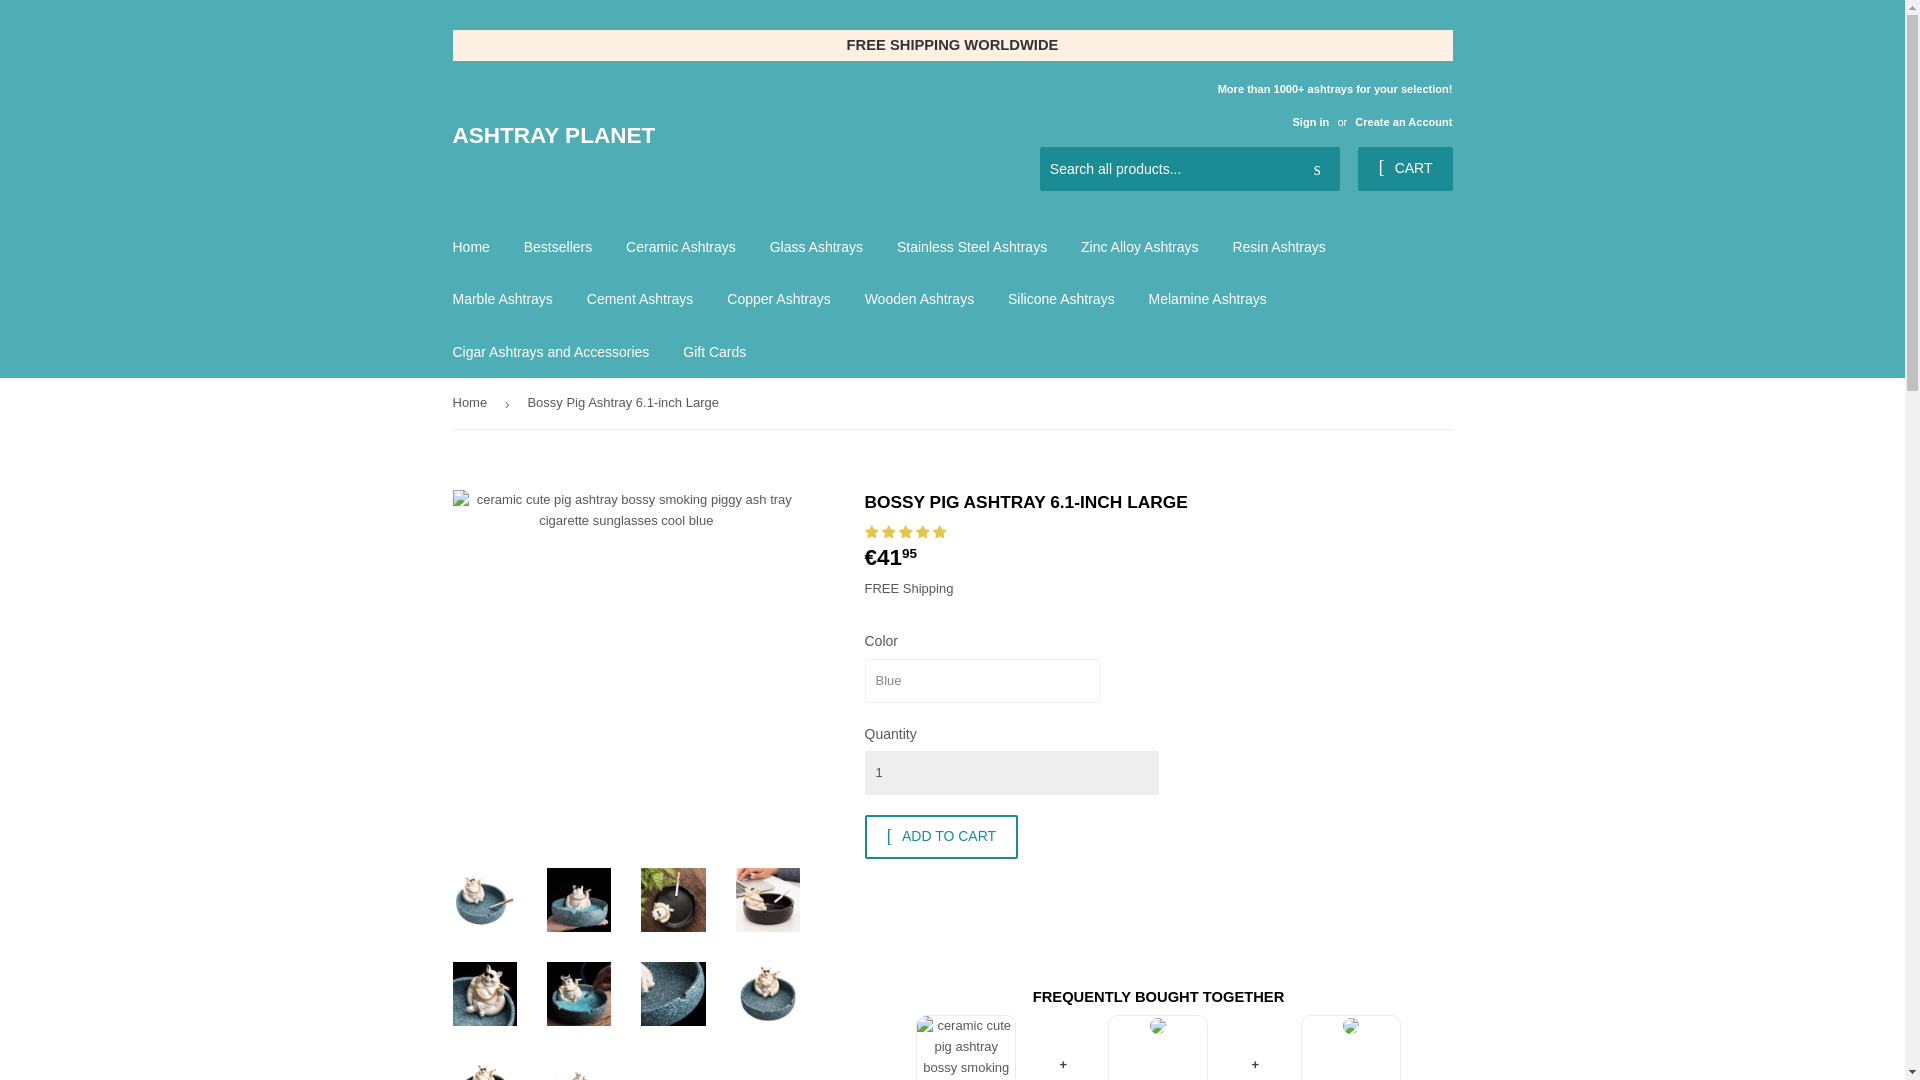 The width and height of the screenshot is (1920, 1080). What do you see at coordinates (779, 299) in the screenshot?
I see `Copper Ashtrays` at bounding box center [779, 299].